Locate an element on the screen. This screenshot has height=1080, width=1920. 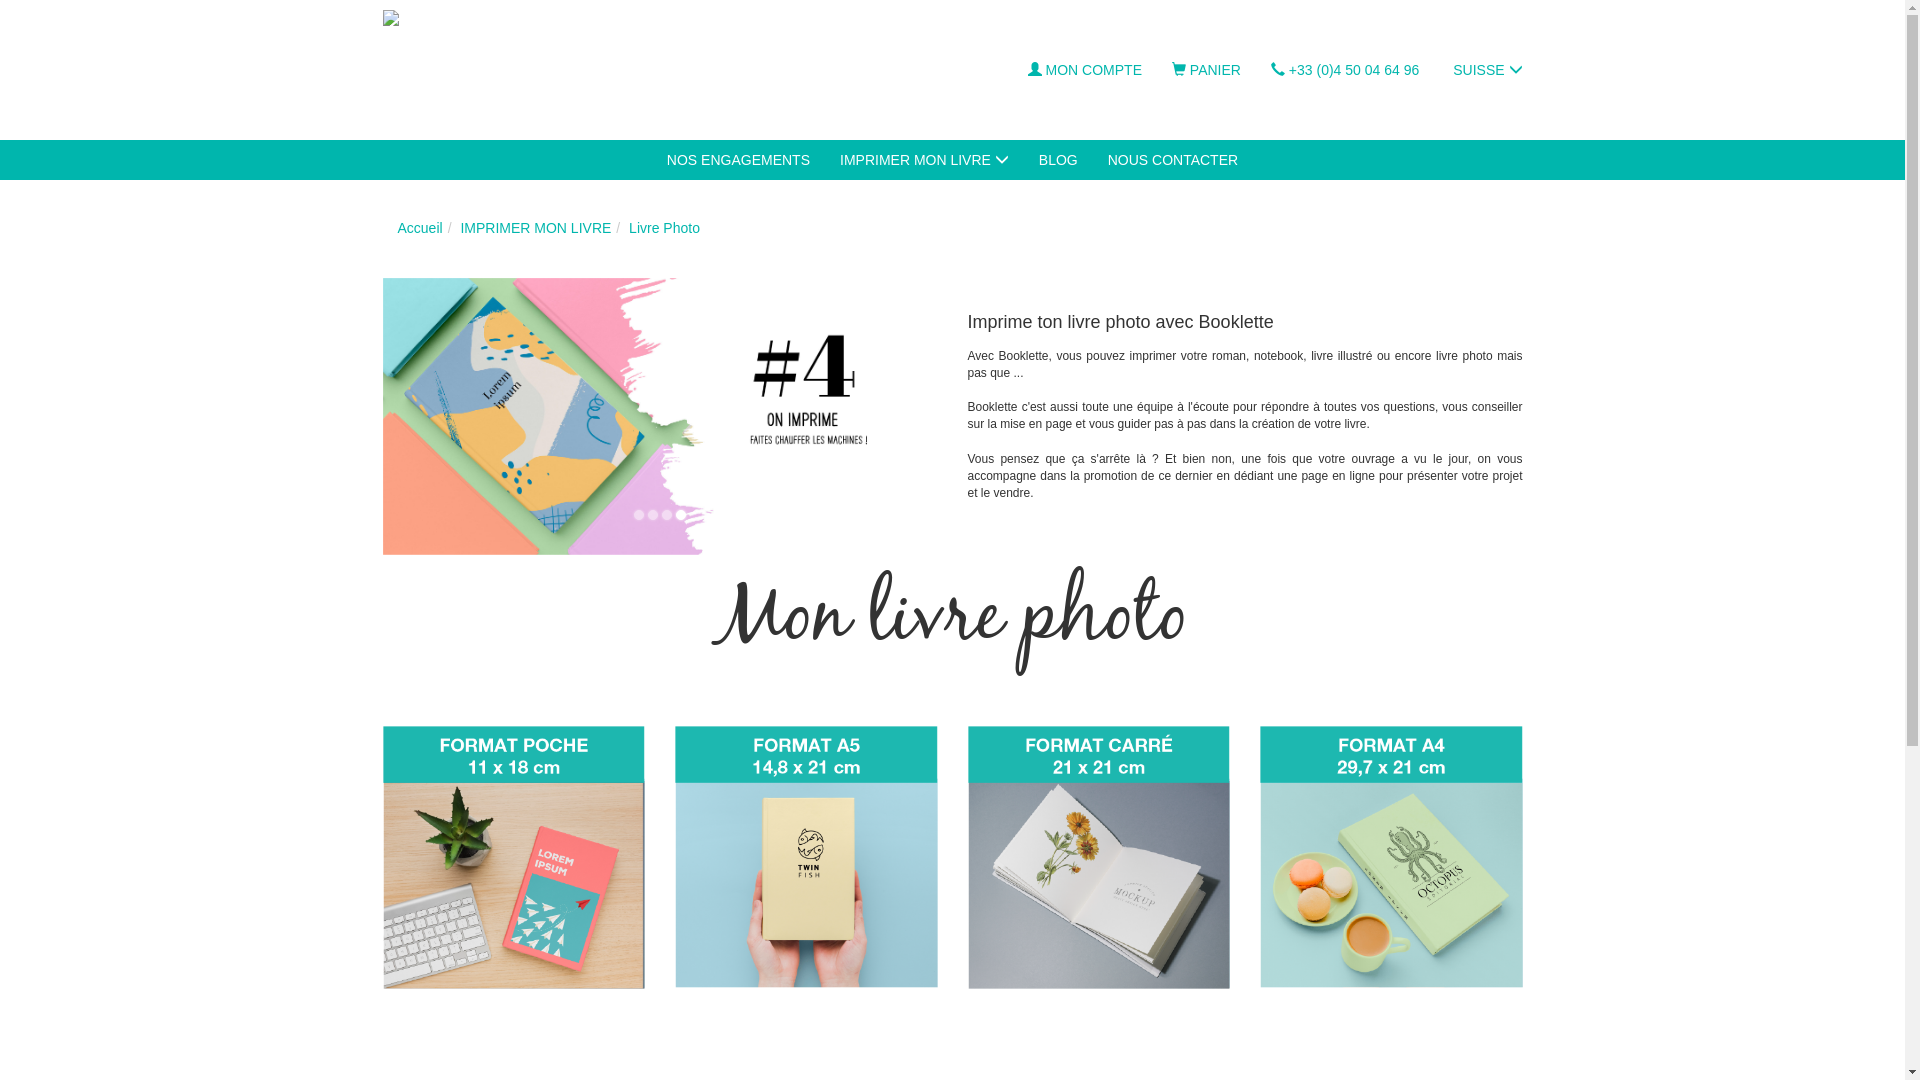
Livre Photo is located at coordinates (664, 228).